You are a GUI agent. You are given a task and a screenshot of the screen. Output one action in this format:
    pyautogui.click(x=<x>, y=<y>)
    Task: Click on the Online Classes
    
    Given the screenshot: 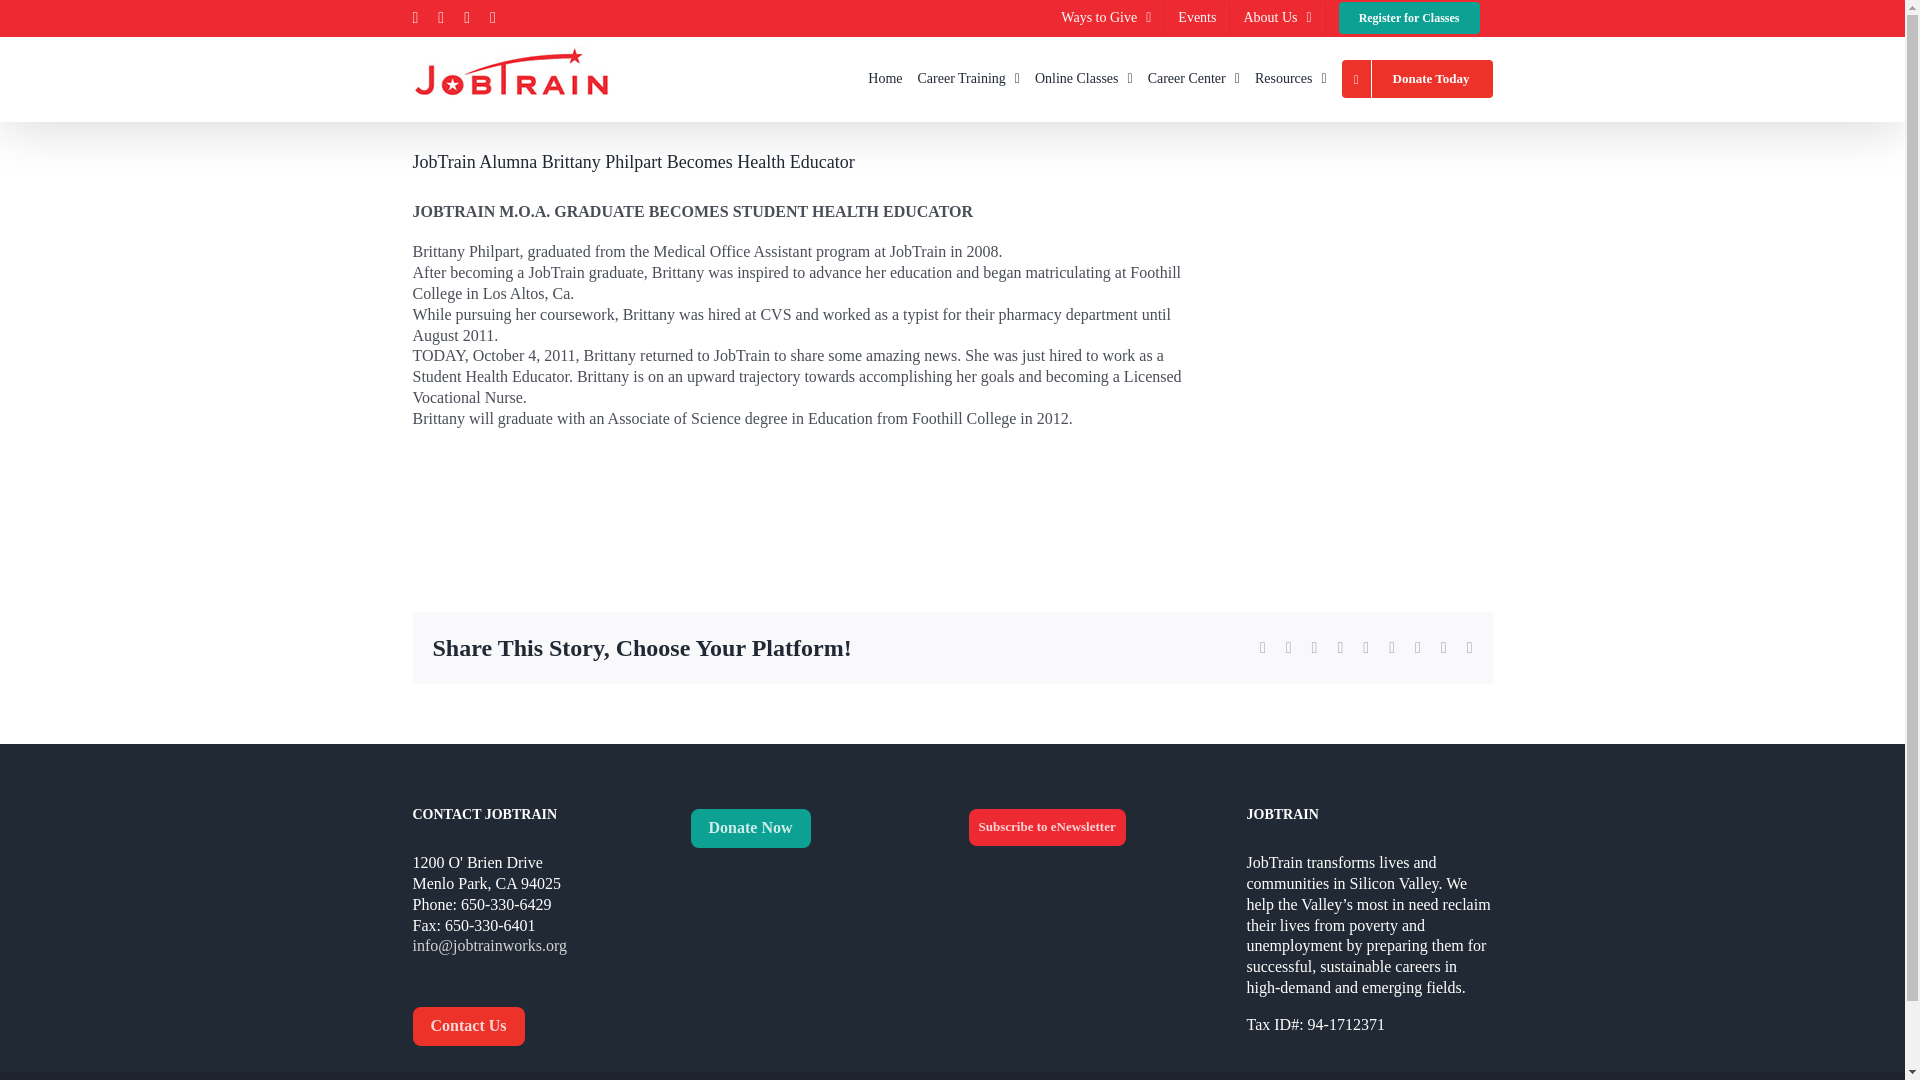 What is the action you would take?
    pyautogui.click(x=1083, y=78)
    